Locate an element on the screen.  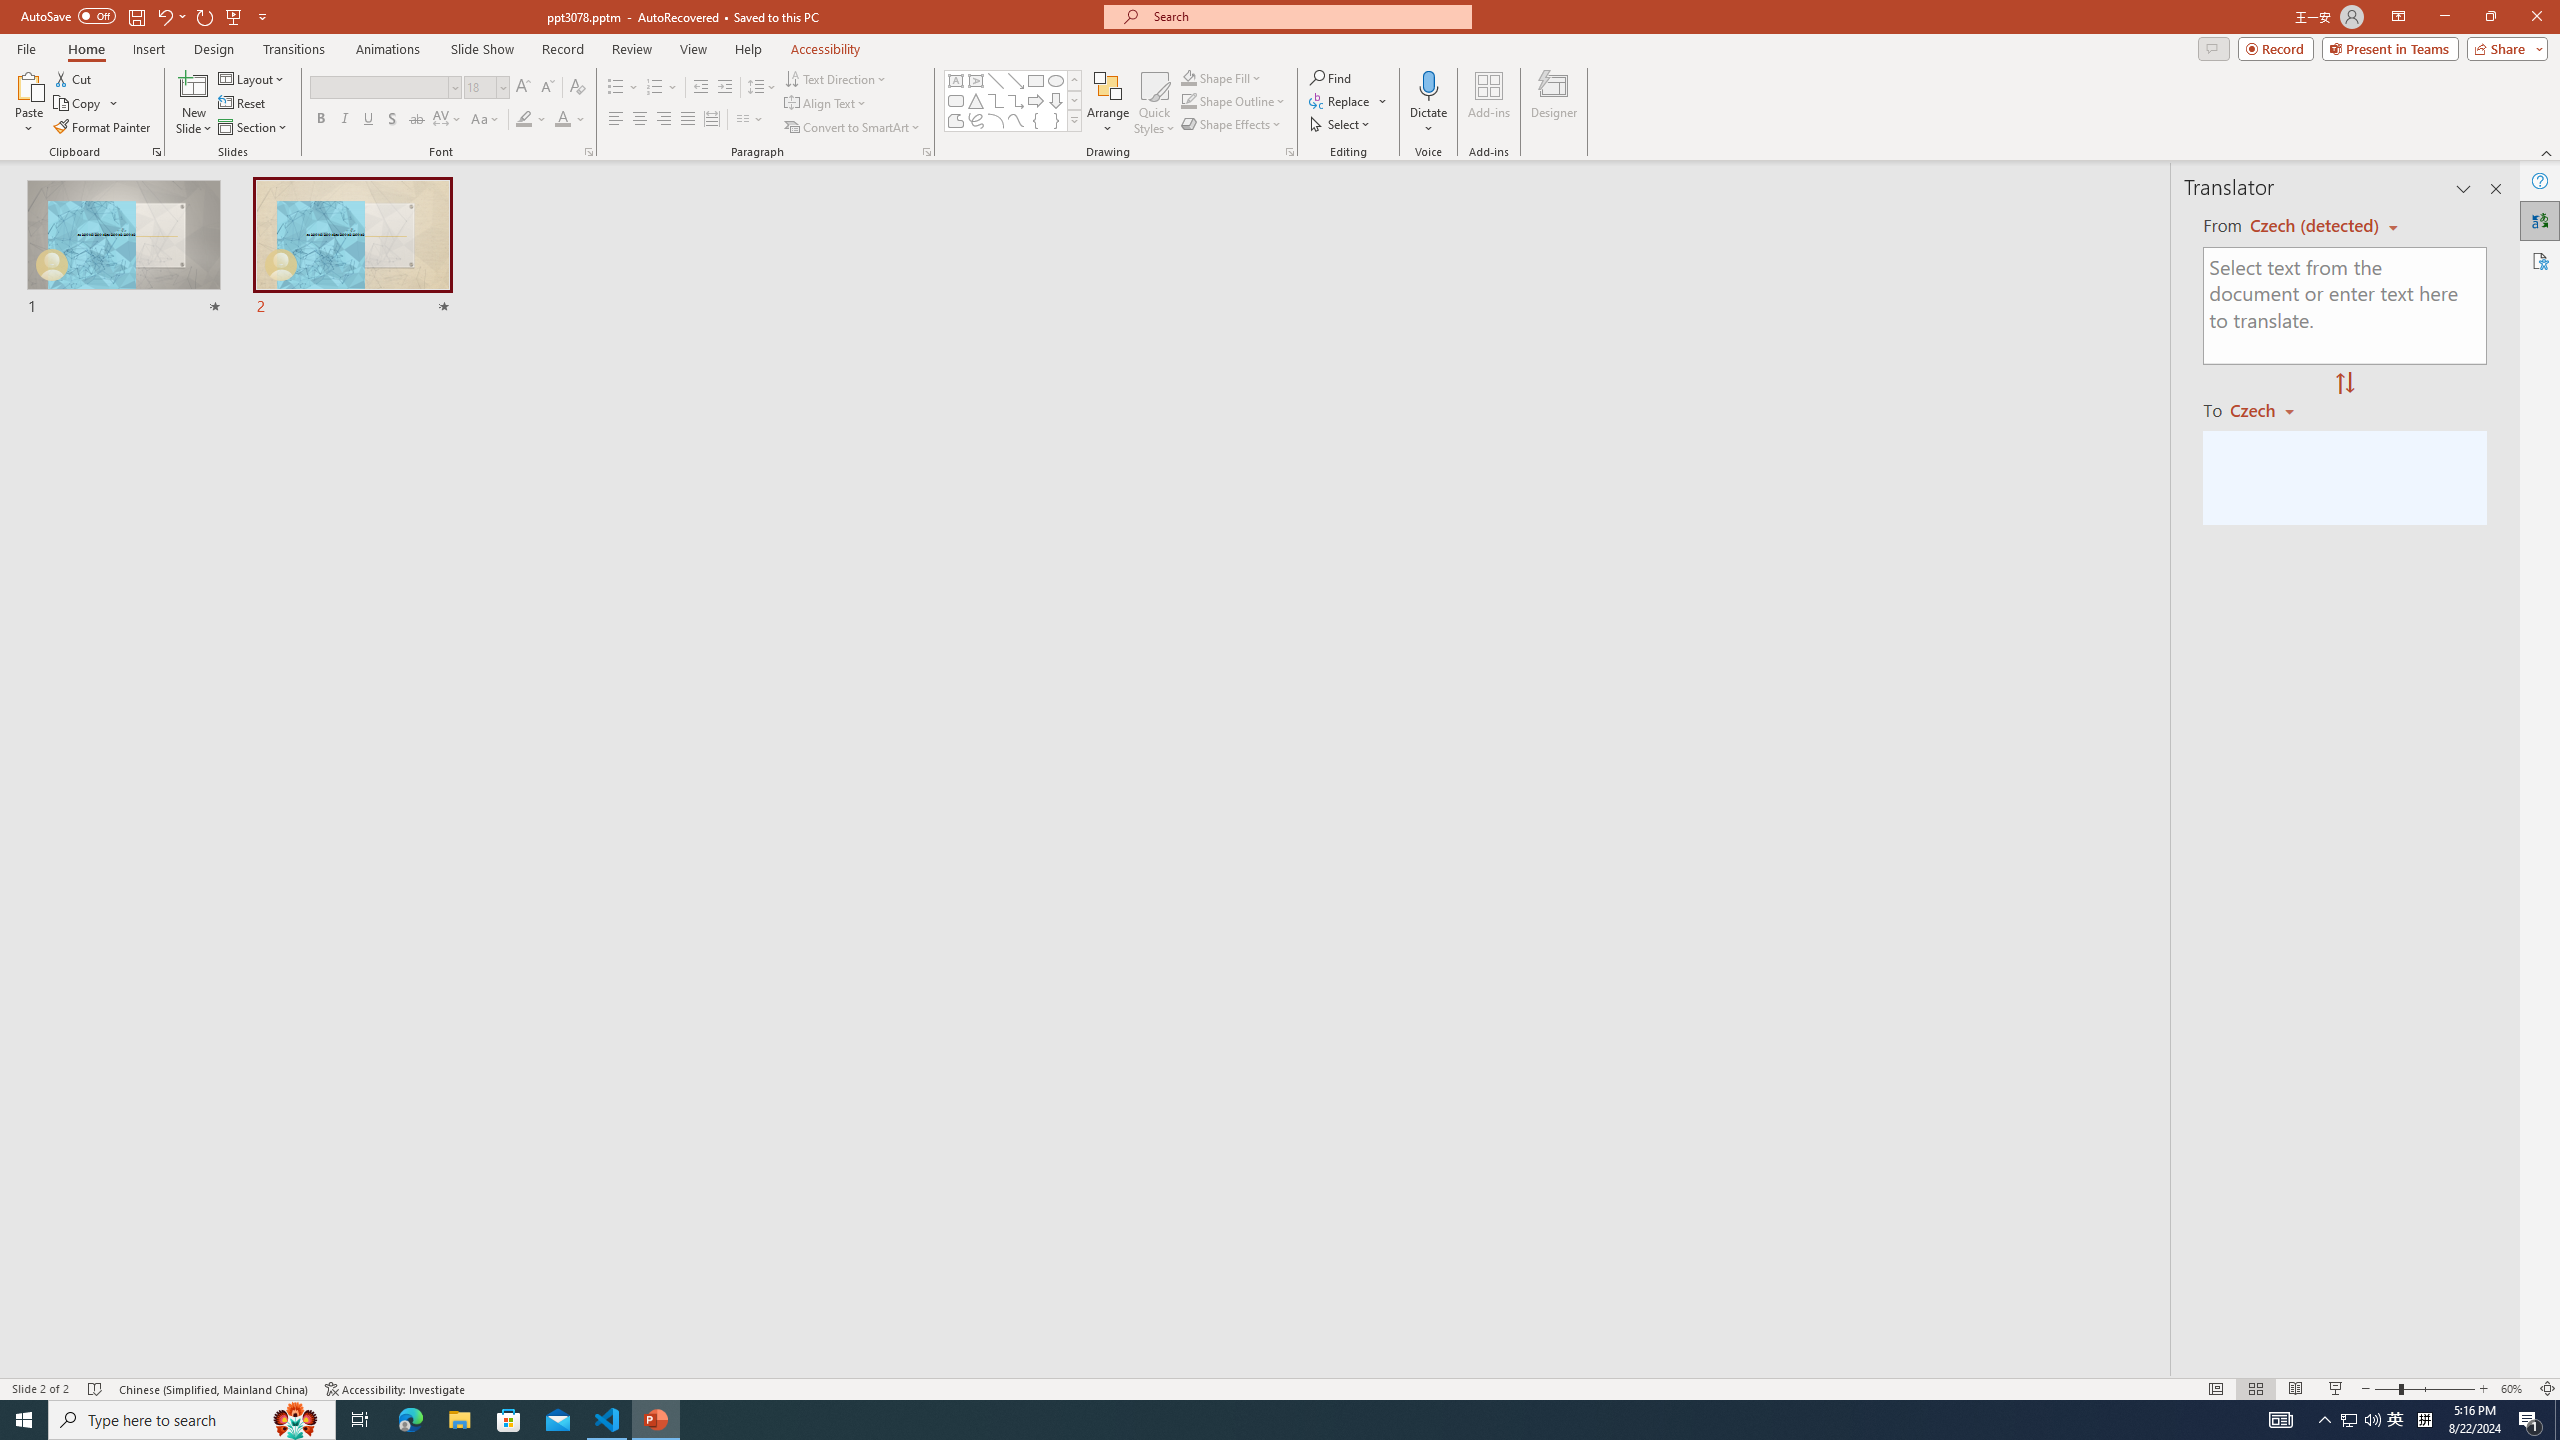
Shape Fill Dark Green, Accent 2 is located at coordinates (1188, 78).